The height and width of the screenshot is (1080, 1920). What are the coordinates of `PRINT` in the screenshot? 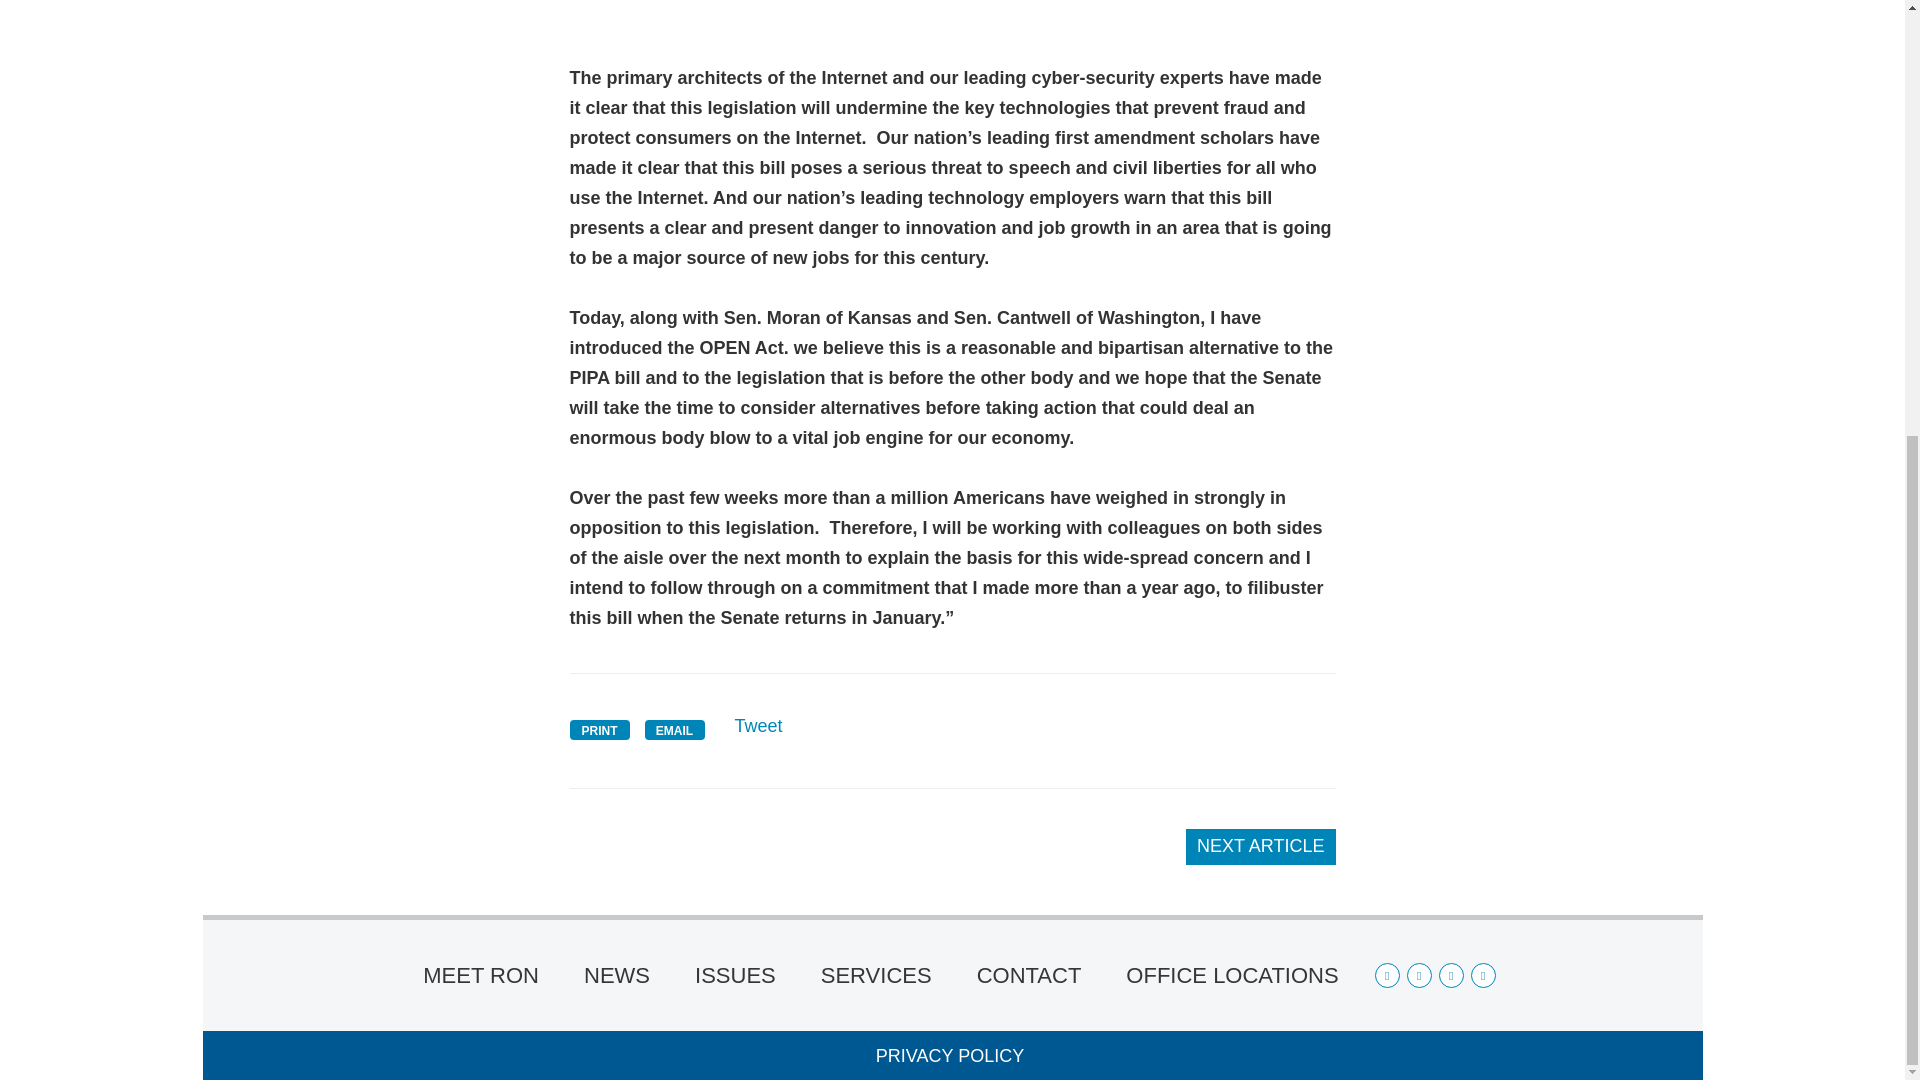 It's located at (600, 730).